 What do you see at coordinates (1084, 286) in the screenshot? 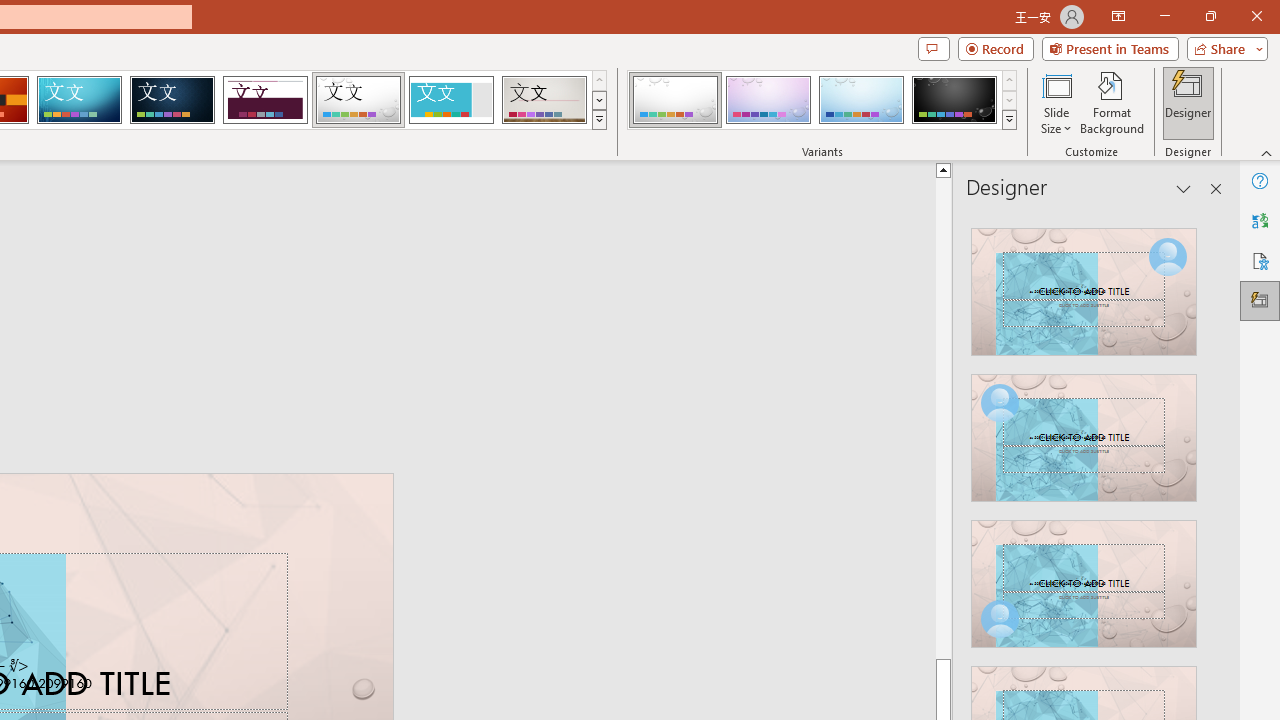
I see `Recommended Design: Design Idea` at bounding box center [1084, 286].